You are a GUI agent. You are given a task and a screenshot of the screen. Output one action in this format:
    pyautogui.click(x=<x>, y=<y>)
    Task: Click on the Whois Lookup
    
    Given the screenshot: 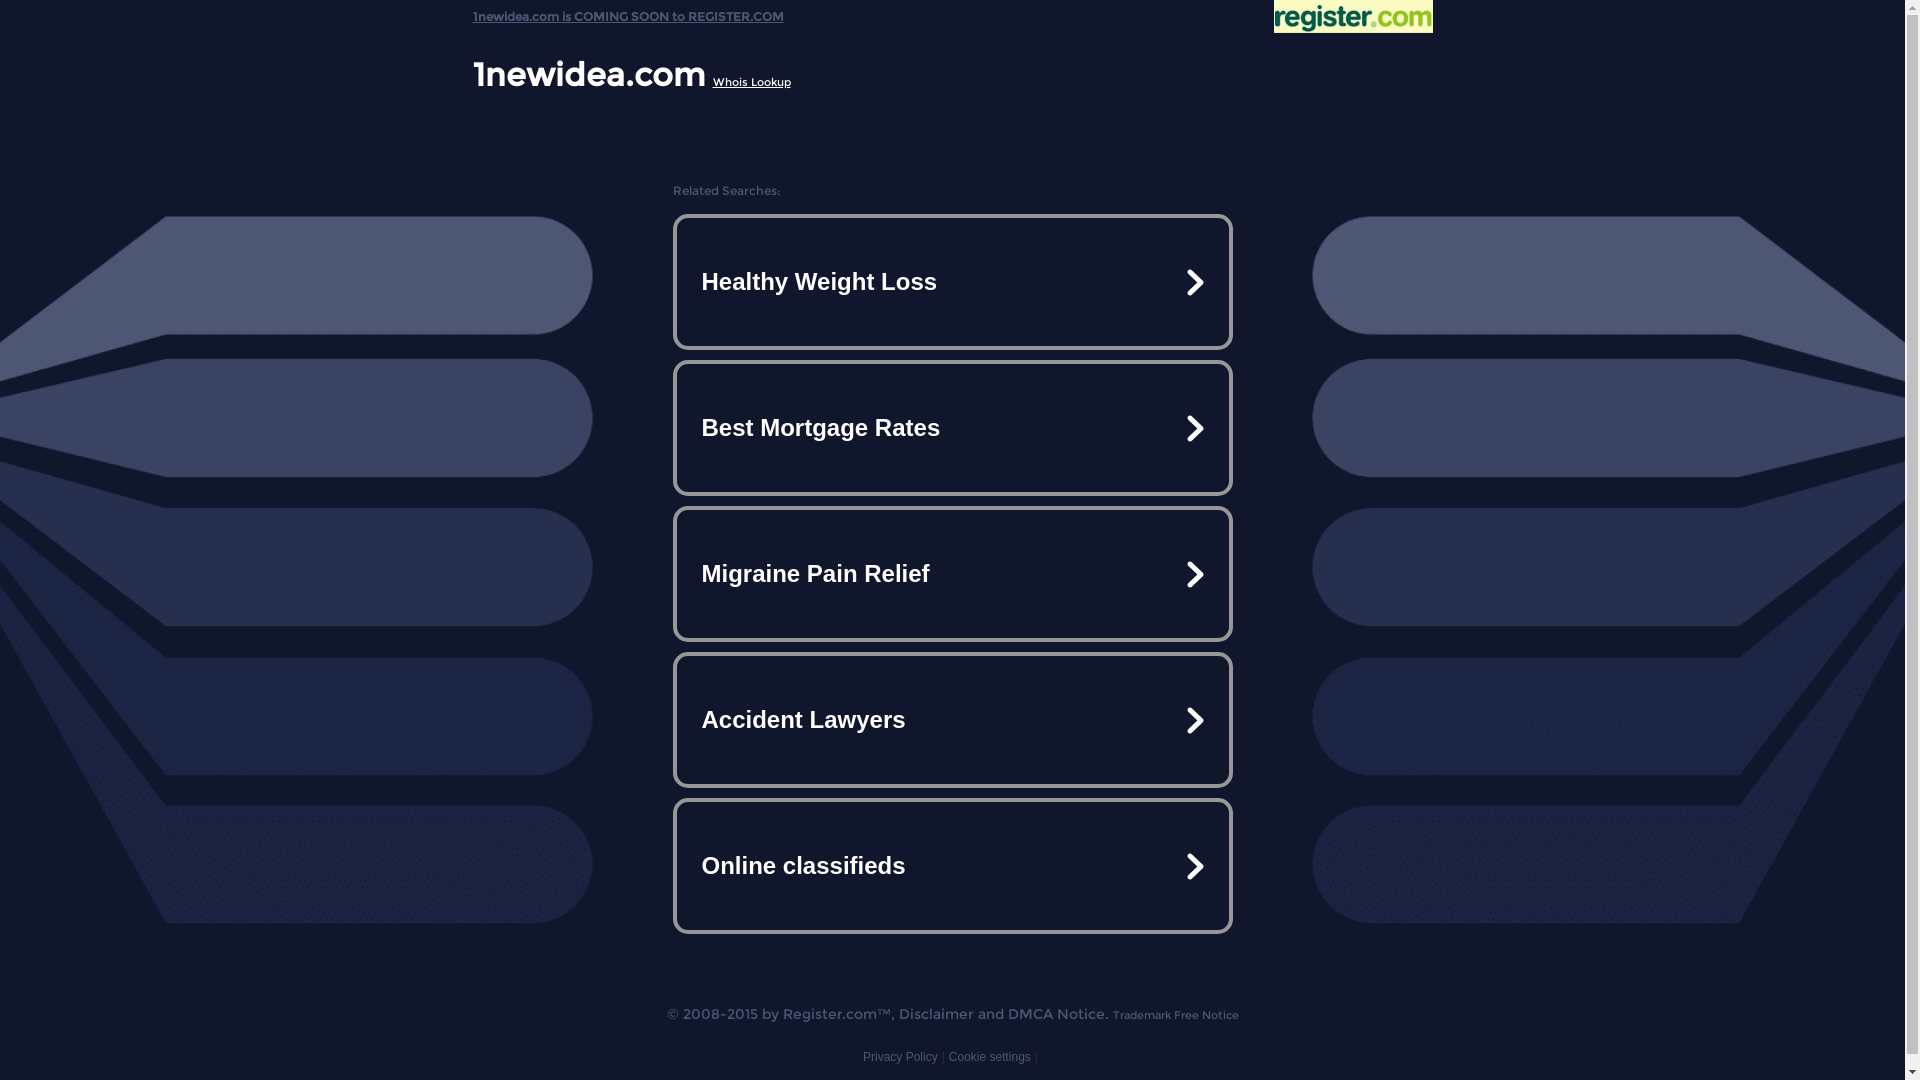 What is the action you would take?
    pyautogui.click(x=751, y=82)
    